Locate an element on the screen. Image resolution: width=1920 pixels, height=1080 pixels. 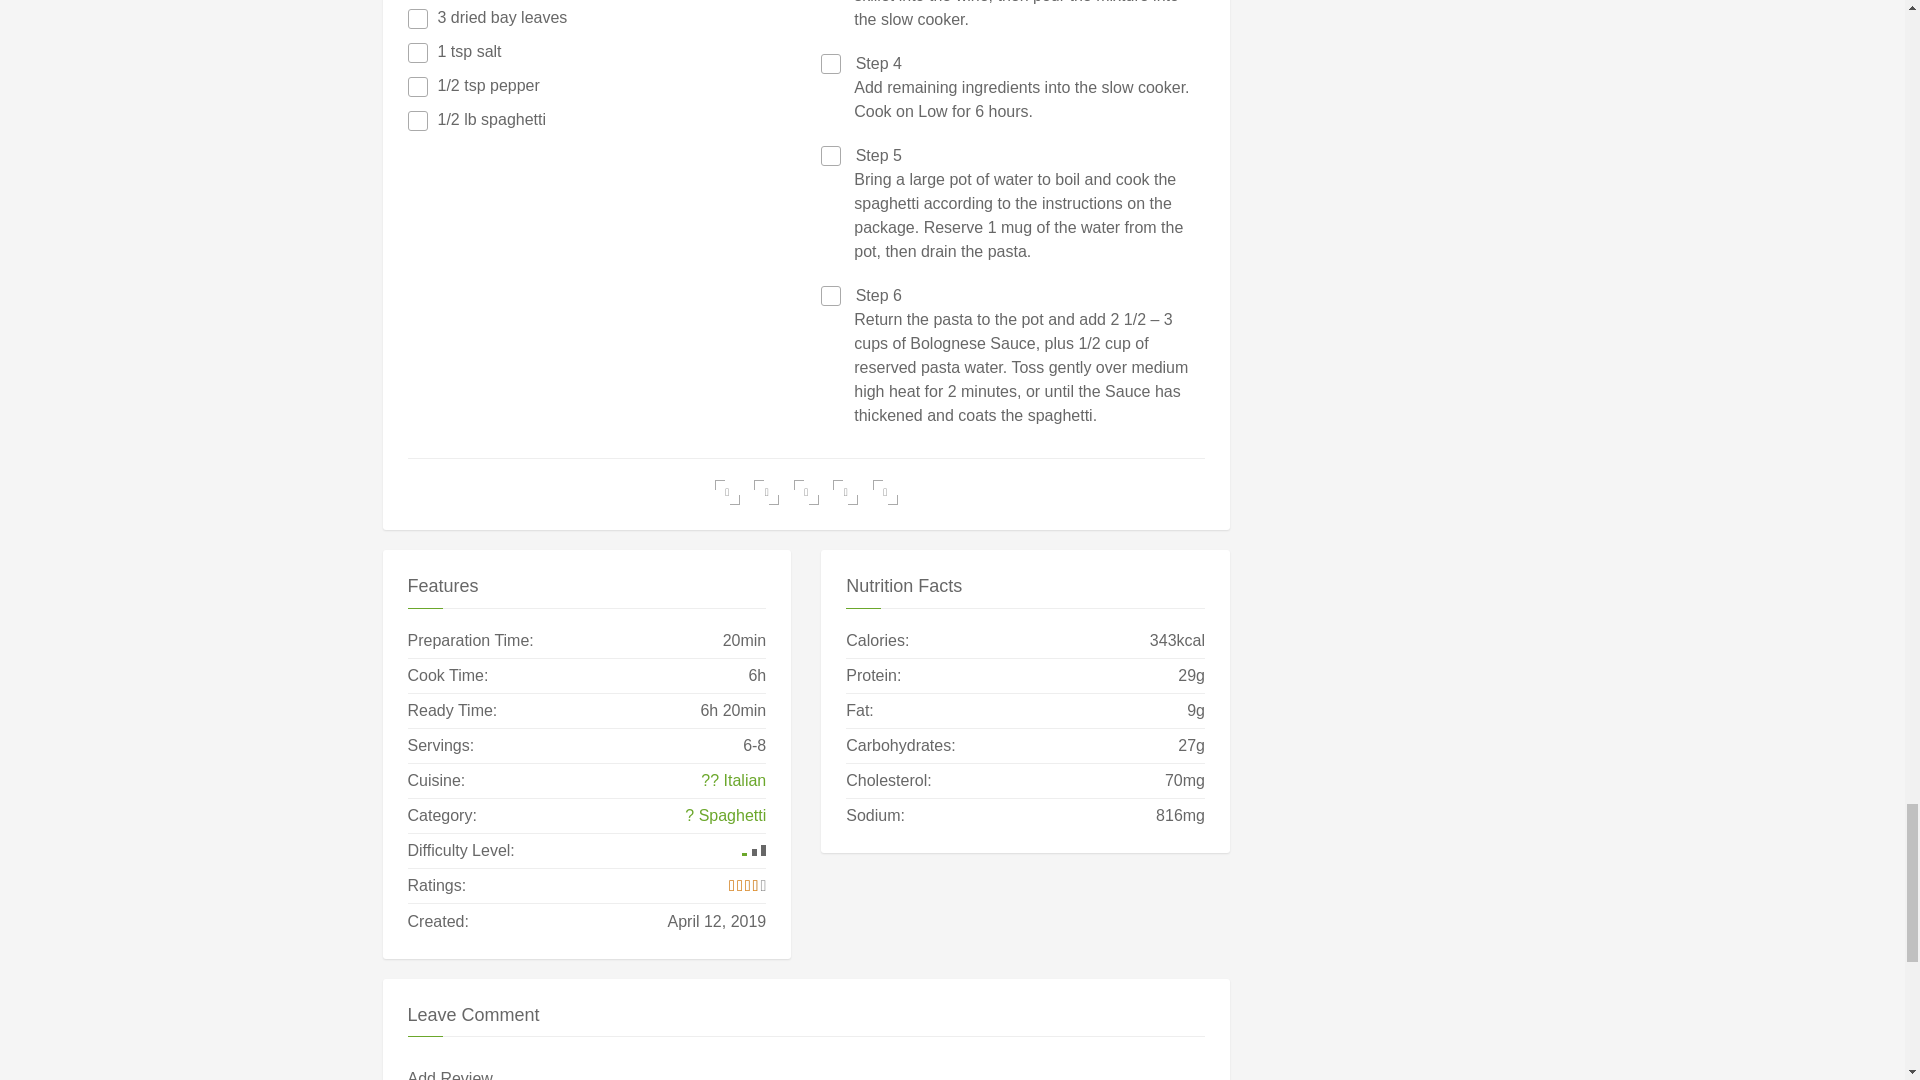
Share on Facebook is located at coordinates (726, 492).